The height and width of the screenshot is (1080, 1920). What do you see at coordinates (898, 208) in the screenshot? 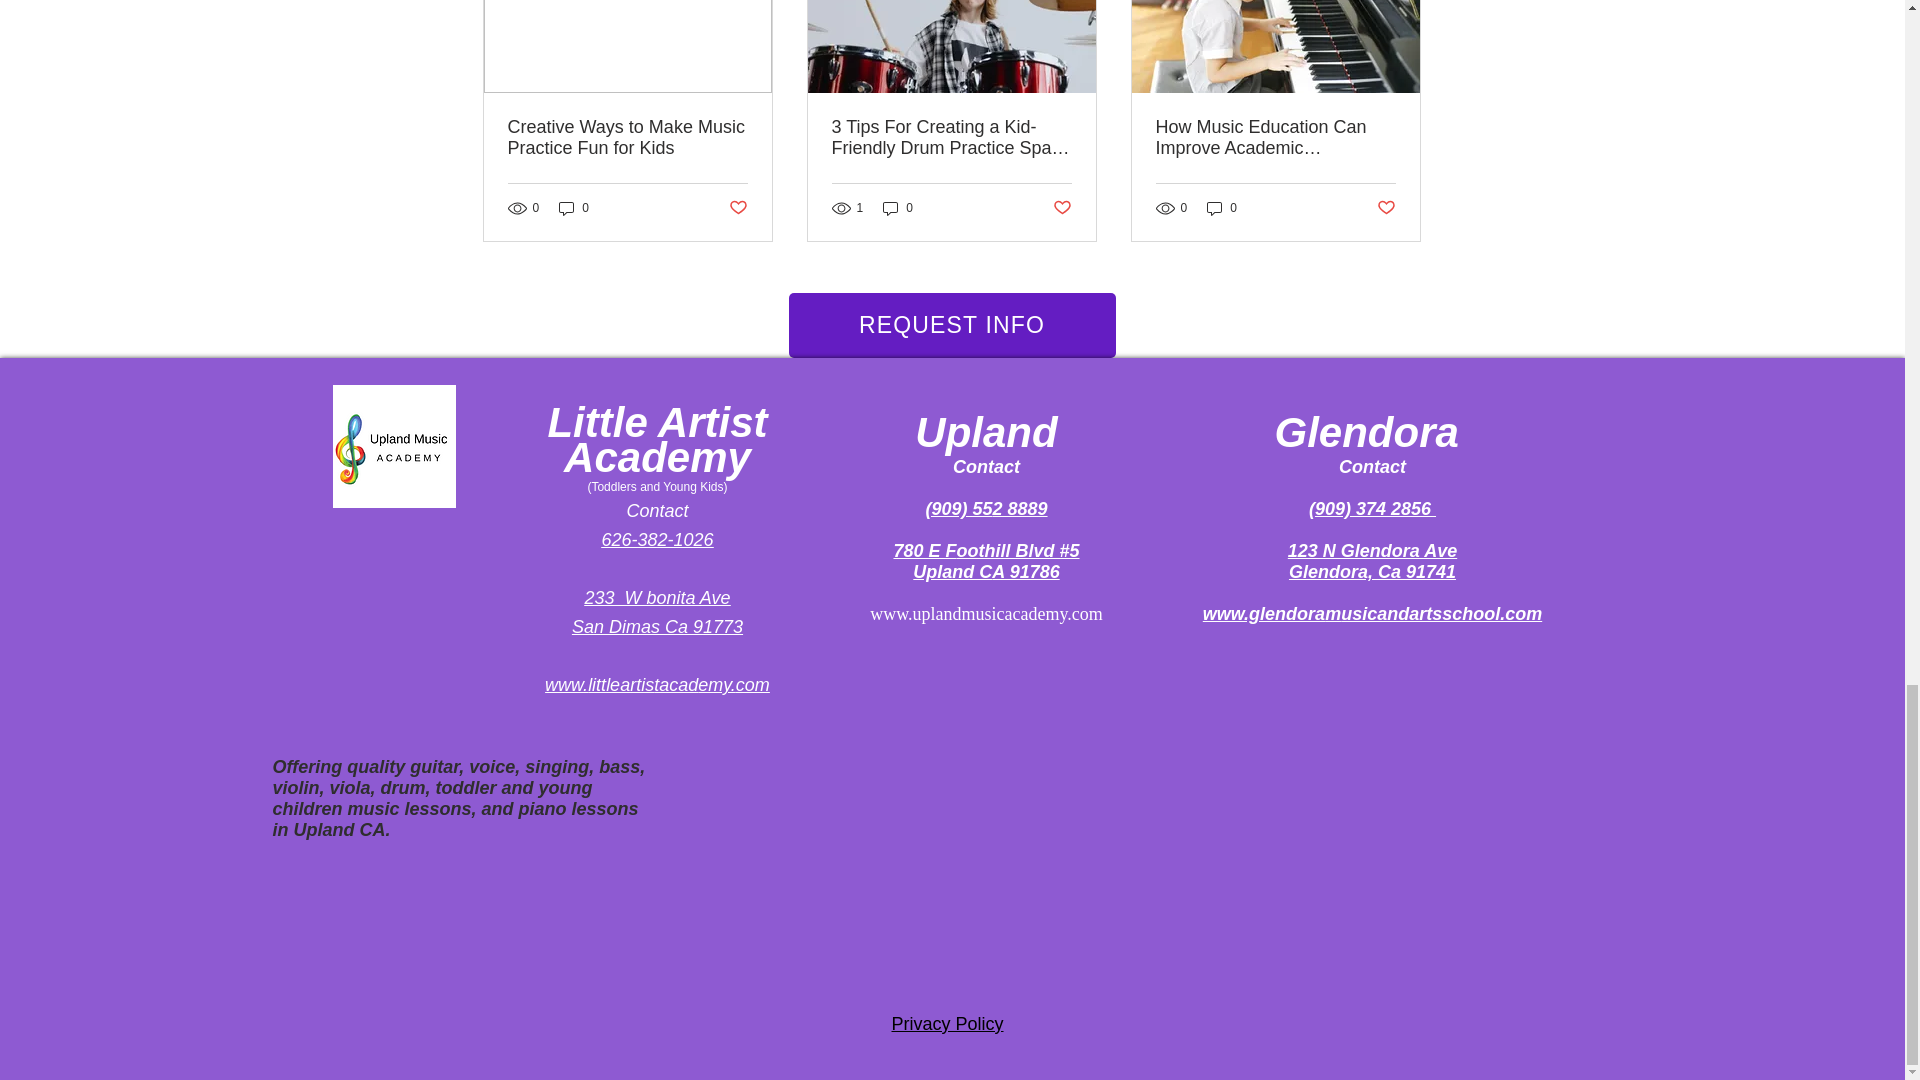
I see `0` at bounding box center [898, 208].